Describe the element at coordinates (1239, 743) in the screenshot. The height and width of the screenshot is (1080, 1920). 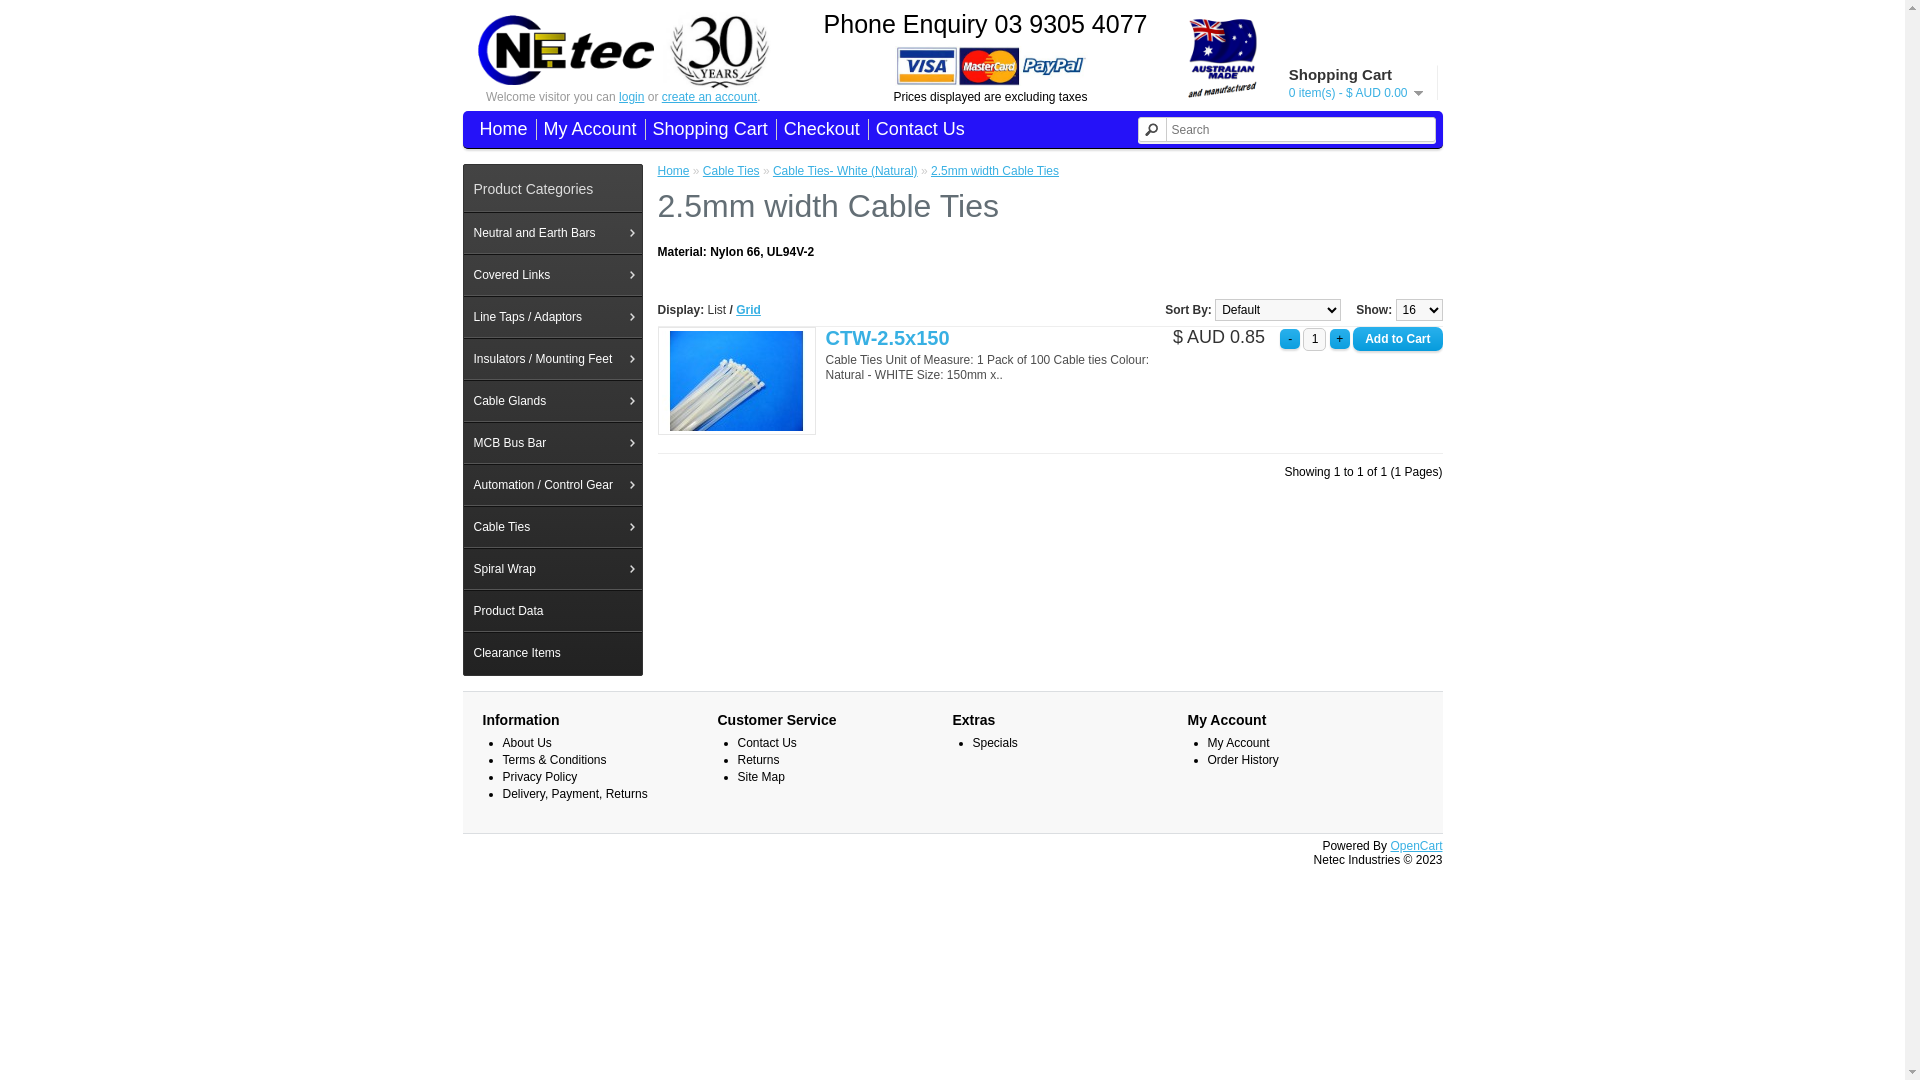
I see `My Account` at that location.